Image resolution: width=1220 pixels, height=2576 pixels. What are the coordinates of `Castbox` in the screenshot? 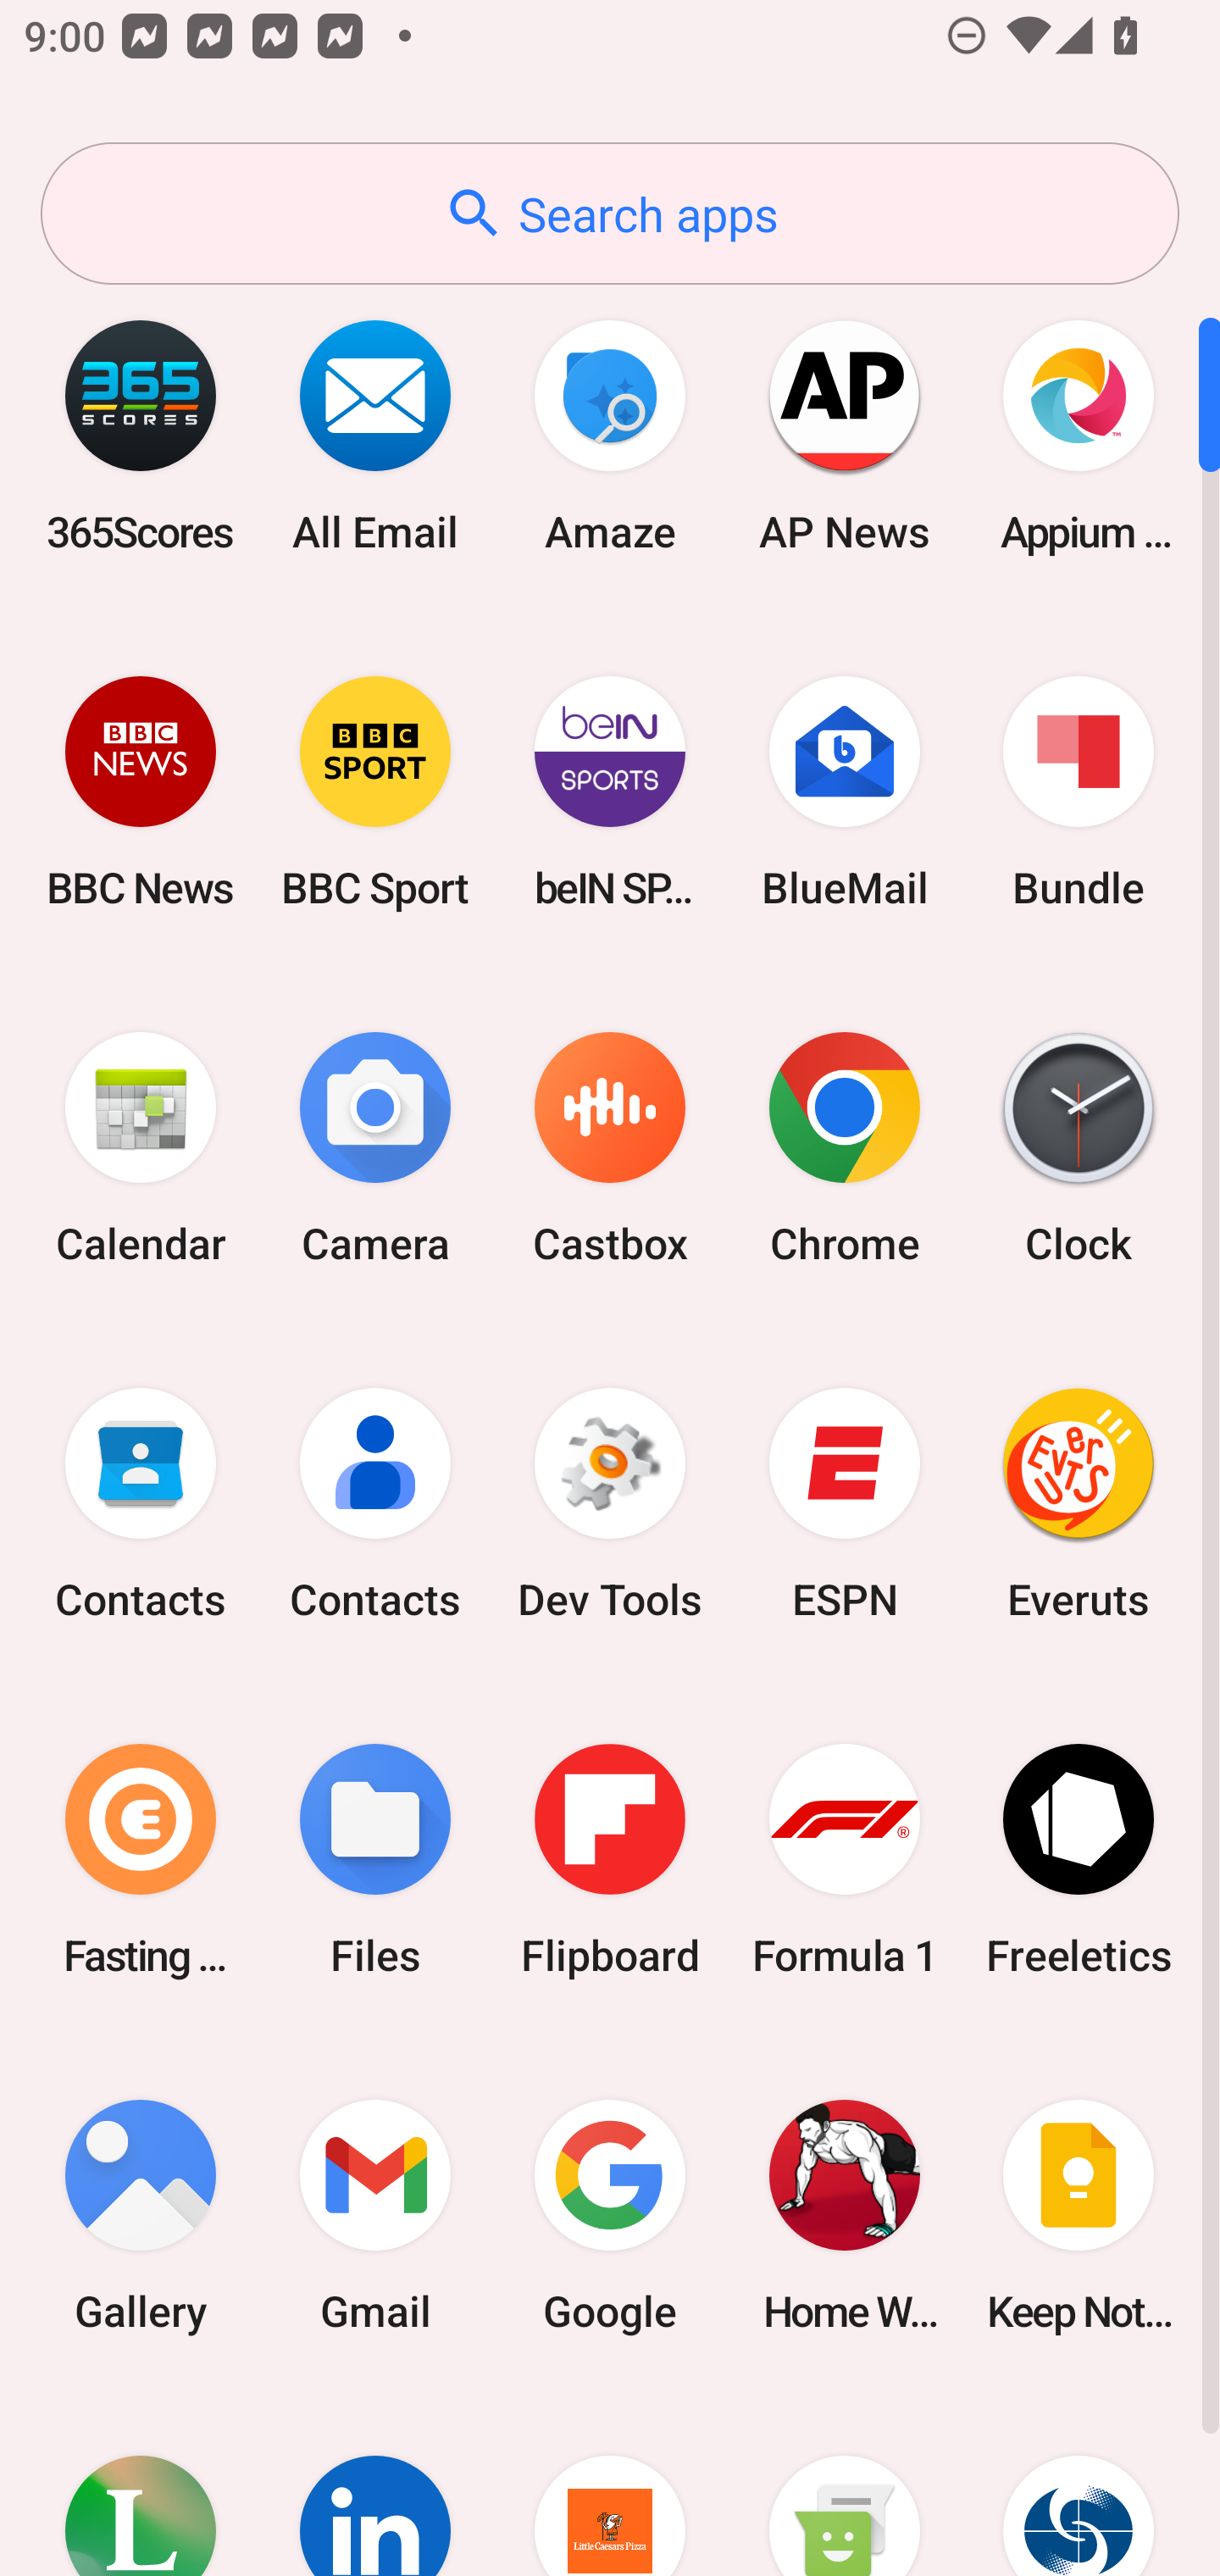 It's located at (610, 1149).